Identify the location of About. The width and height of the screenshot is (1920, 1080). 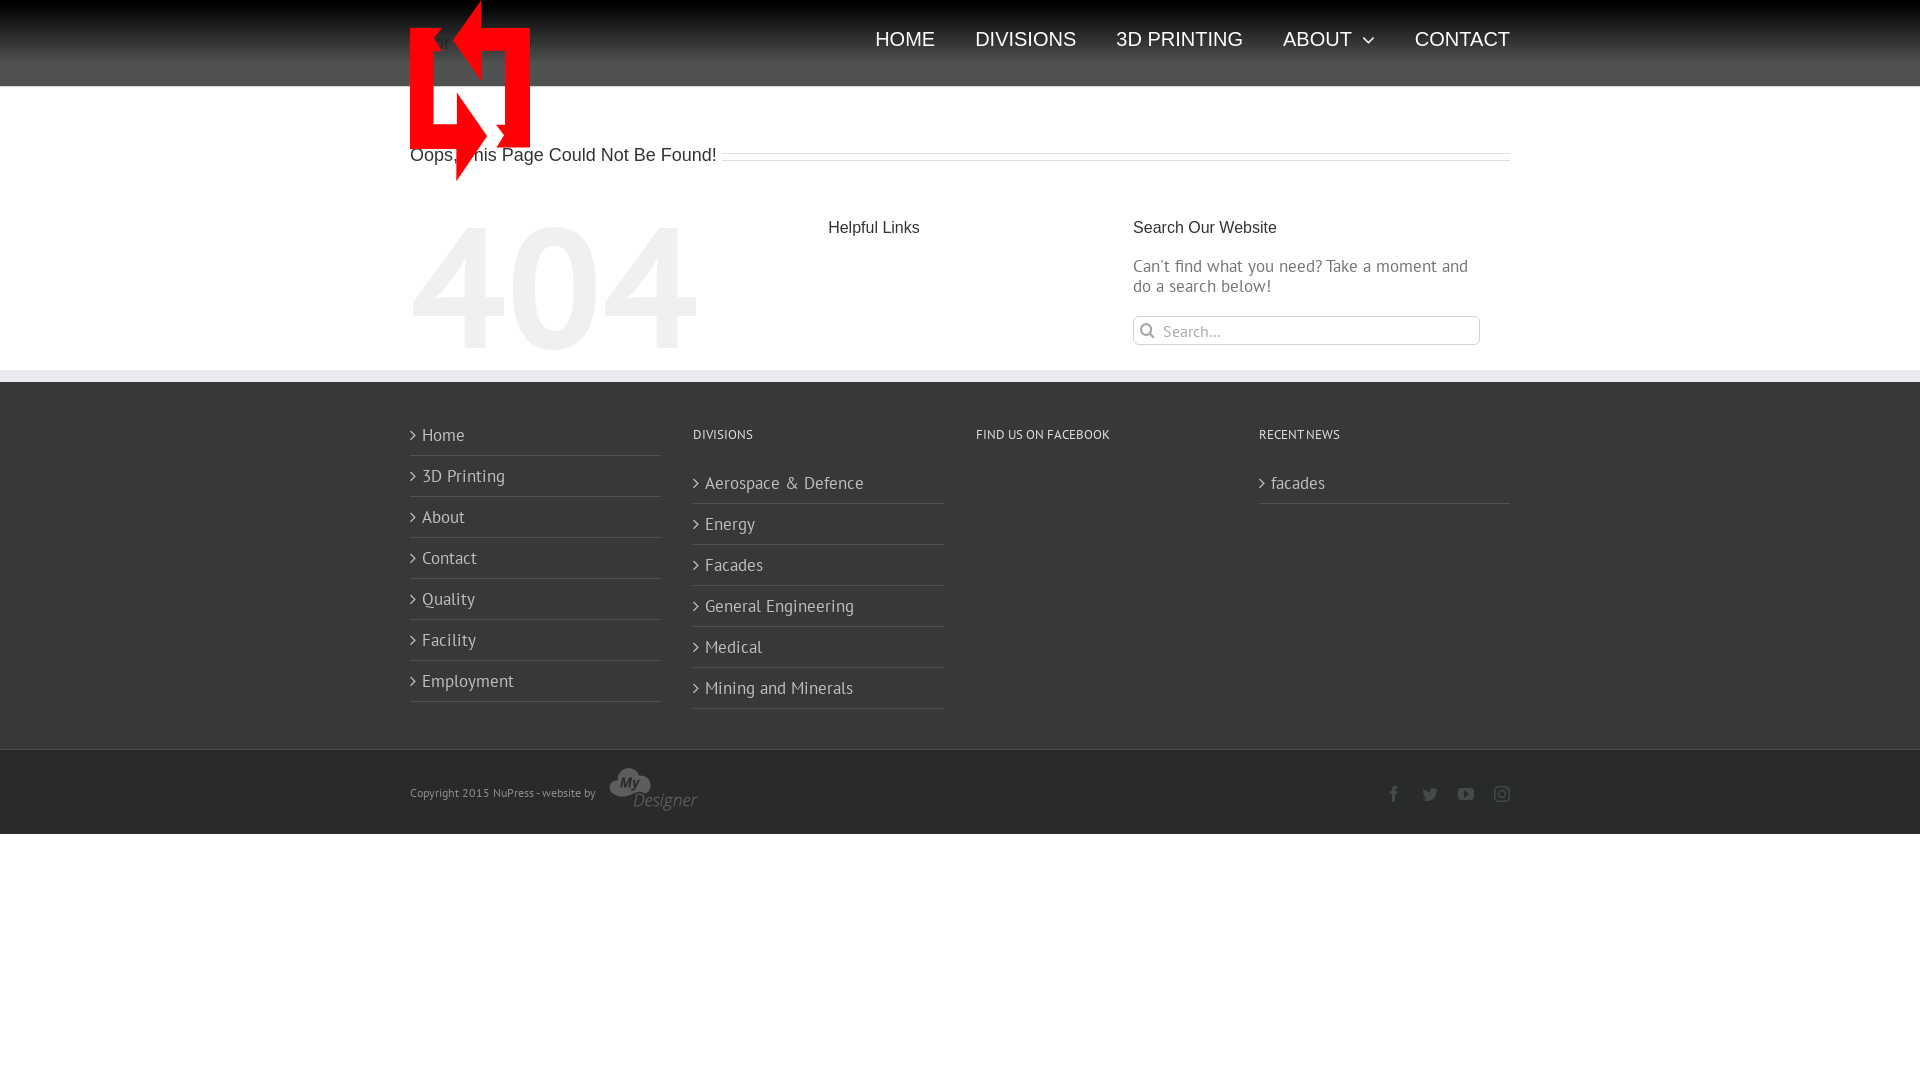
(536, 517).